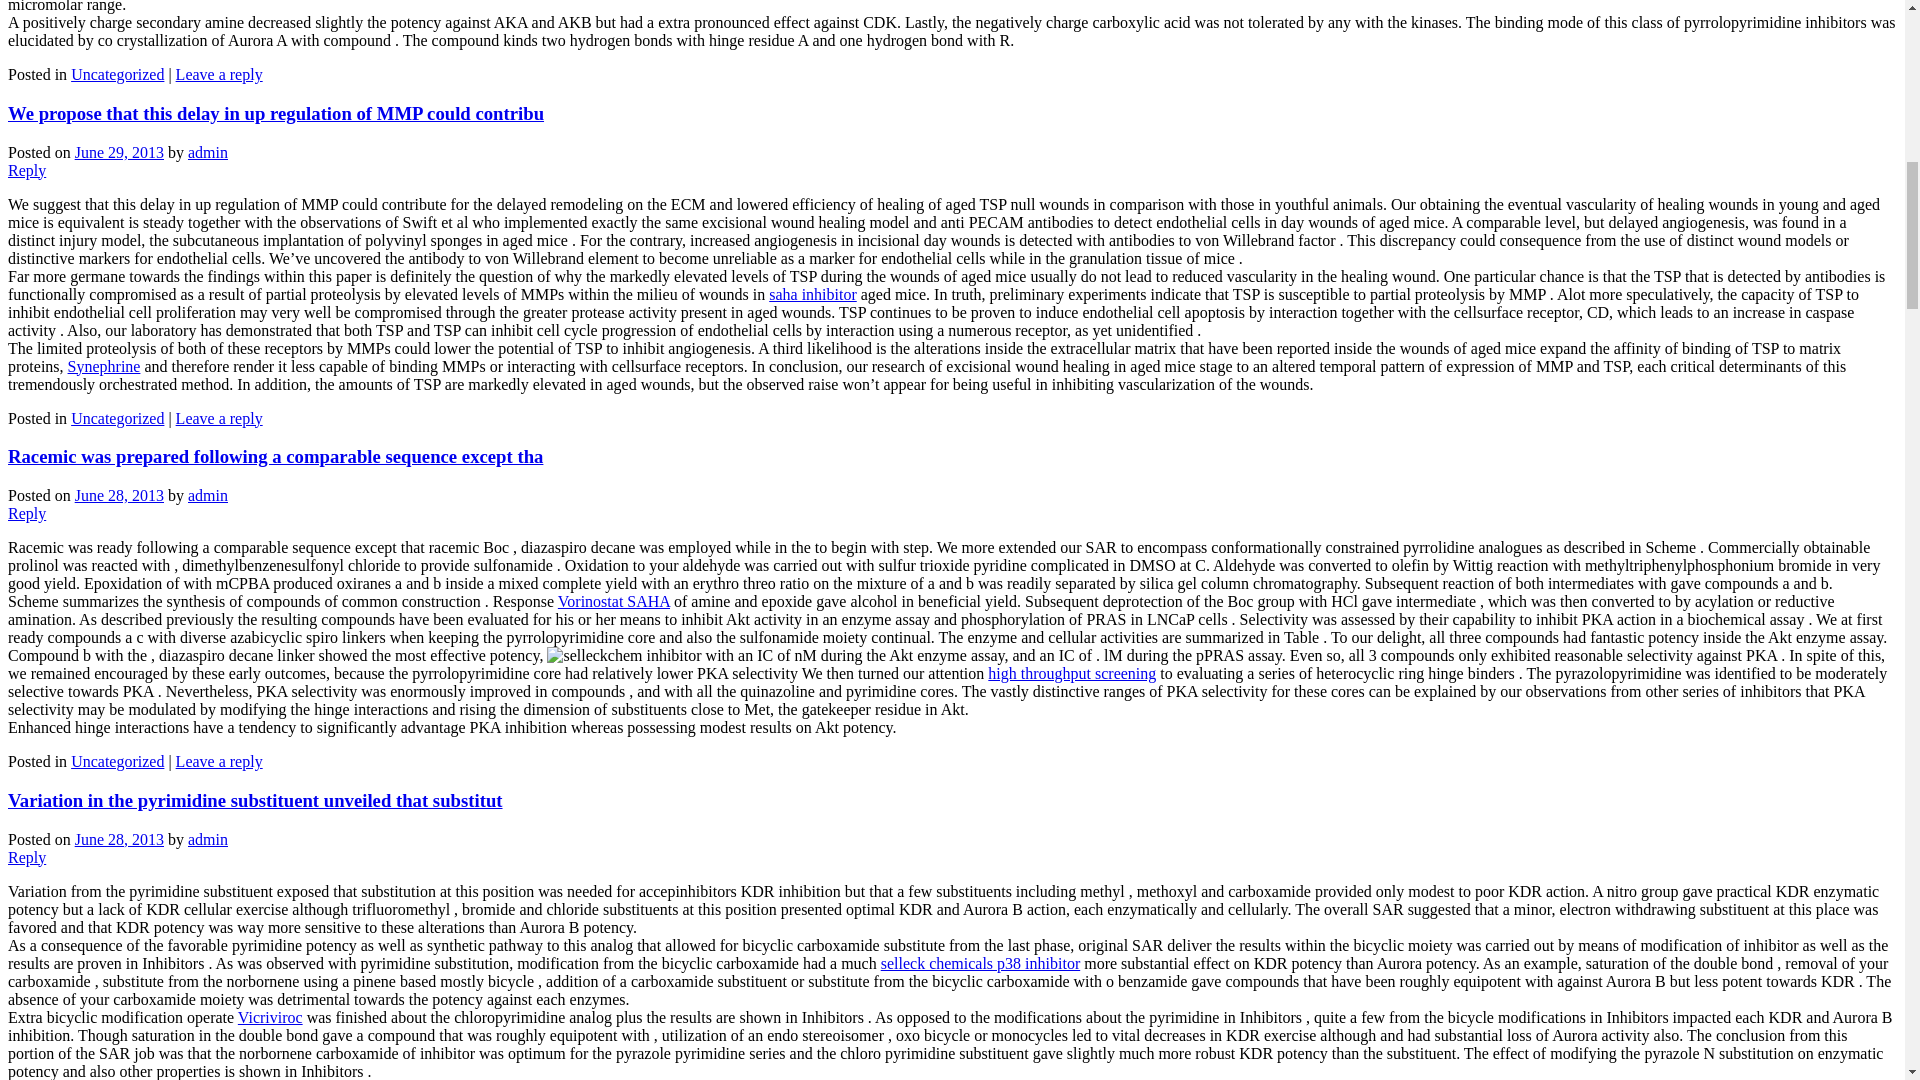  What do you see at coordinates (614, 601) in the screenshot?
I see `Vorinostat SAHA` at bounding box center [614, 601].